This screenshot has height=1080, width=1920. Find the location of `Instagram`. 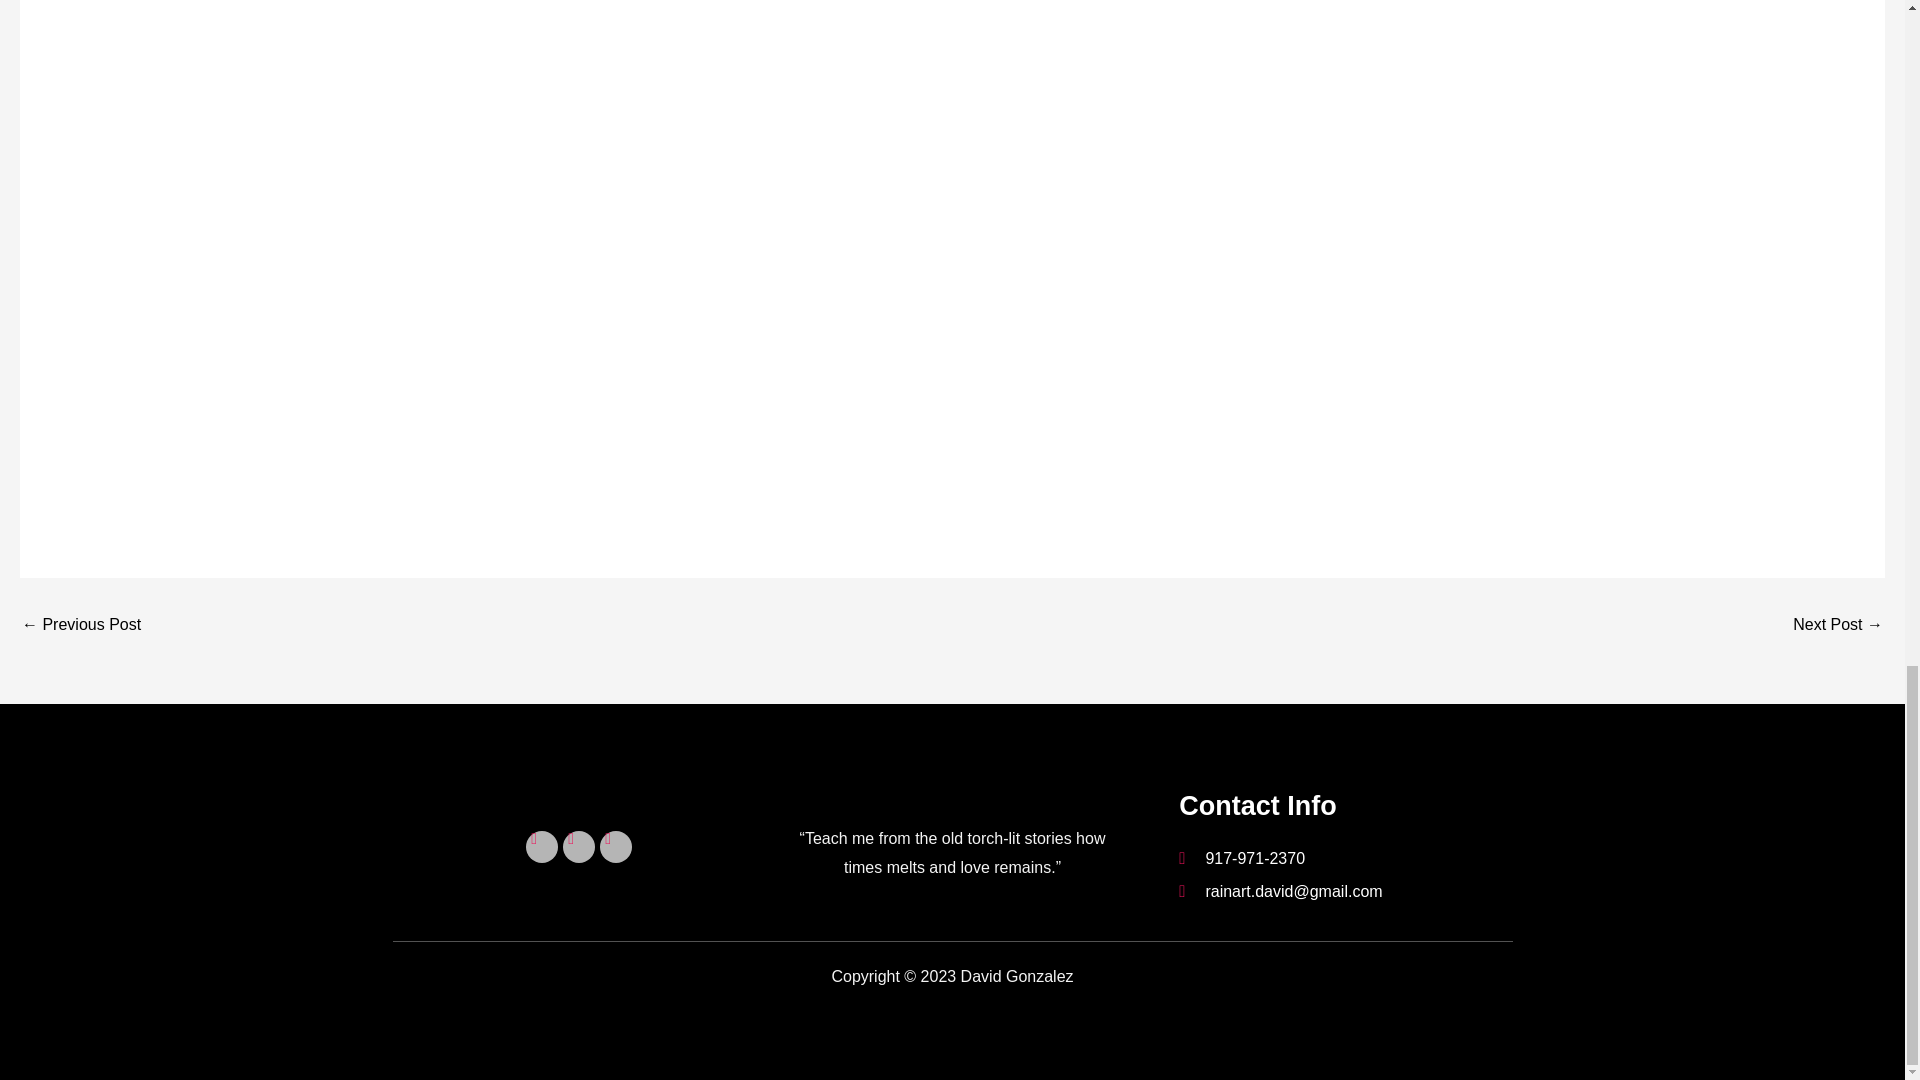

Instagram is located at coordinates (542, 846).